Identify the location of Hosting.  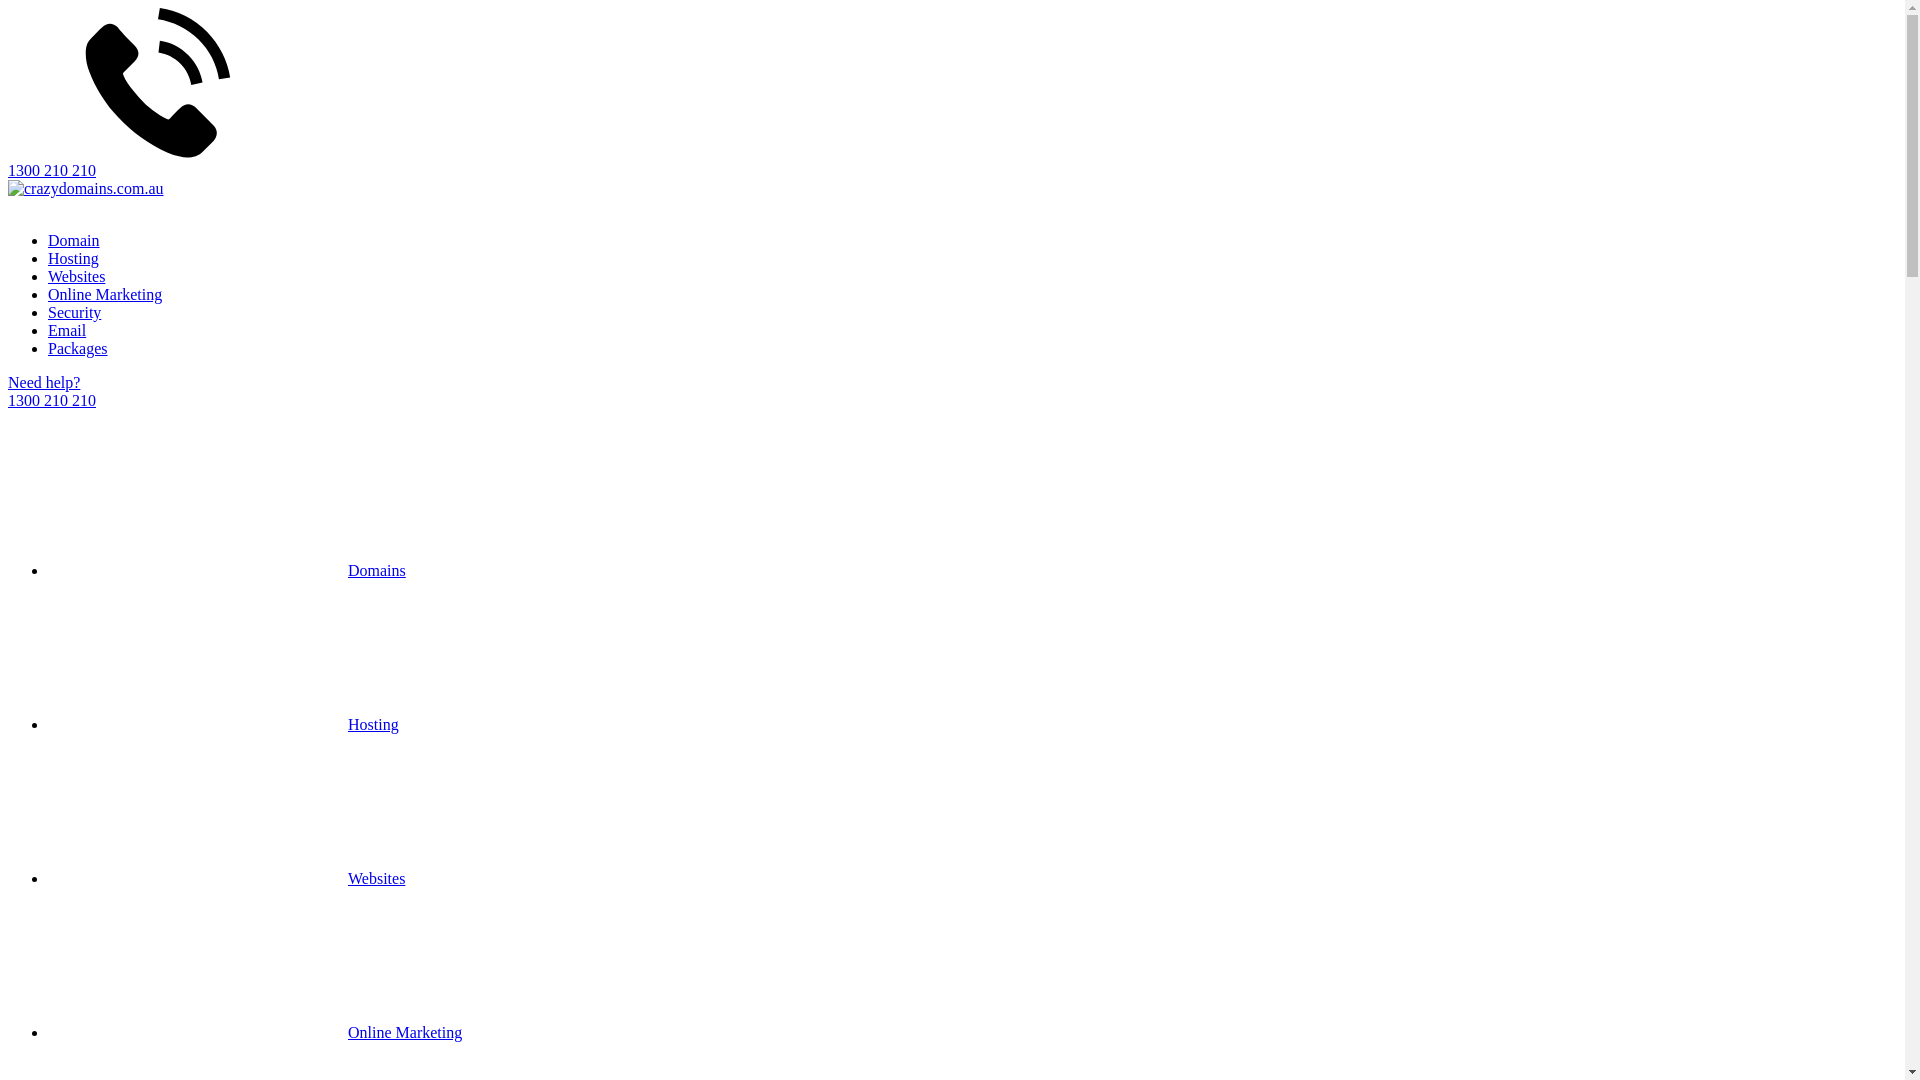
(224, 724).